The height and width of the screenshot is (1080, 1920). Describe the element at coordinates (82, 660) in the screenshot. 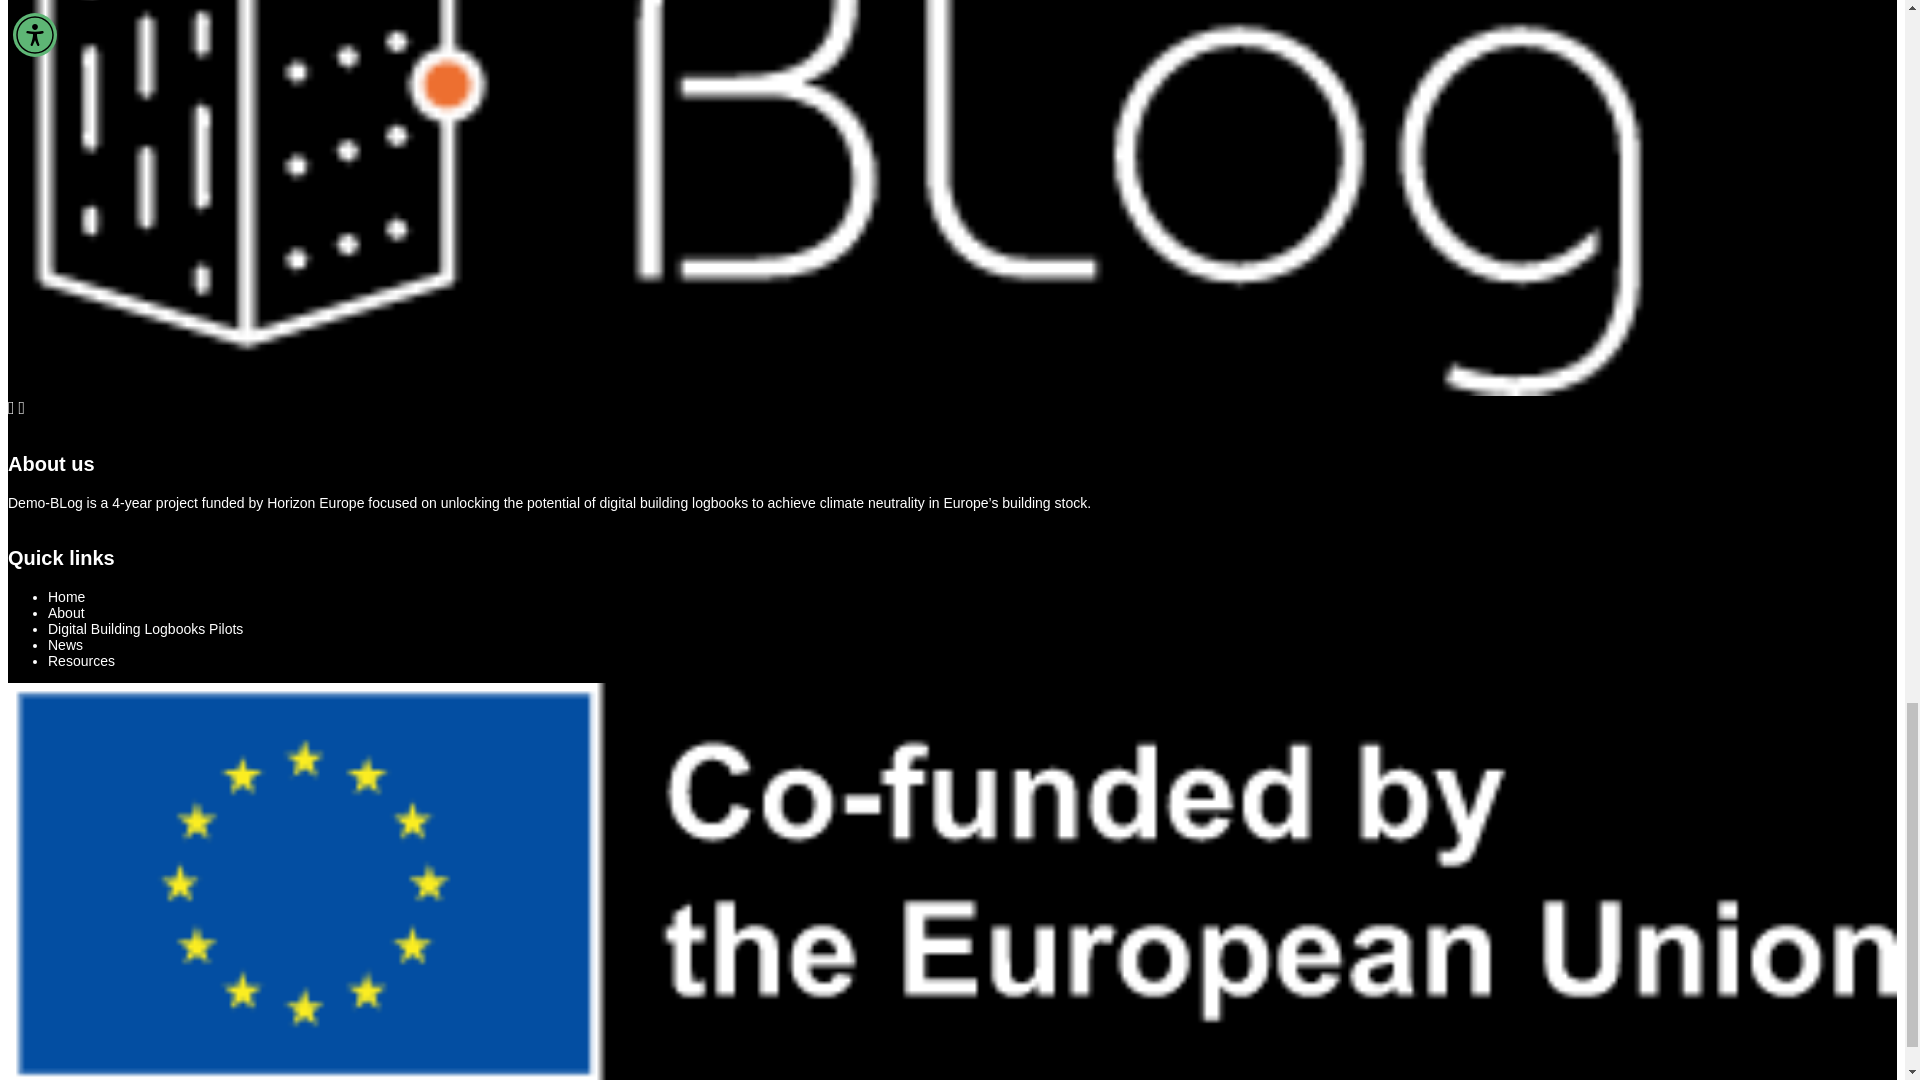

I see `Resources` at that location.